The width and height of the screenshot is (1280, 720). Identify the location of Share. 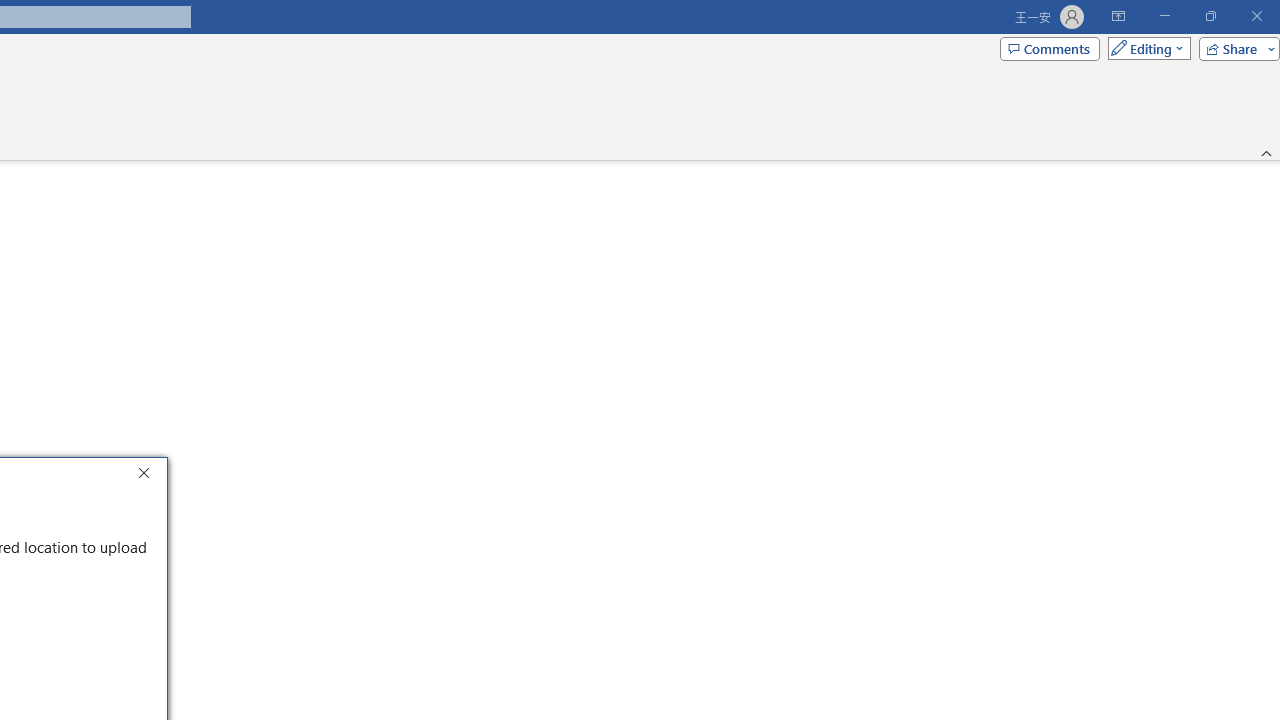
(1235, 48).